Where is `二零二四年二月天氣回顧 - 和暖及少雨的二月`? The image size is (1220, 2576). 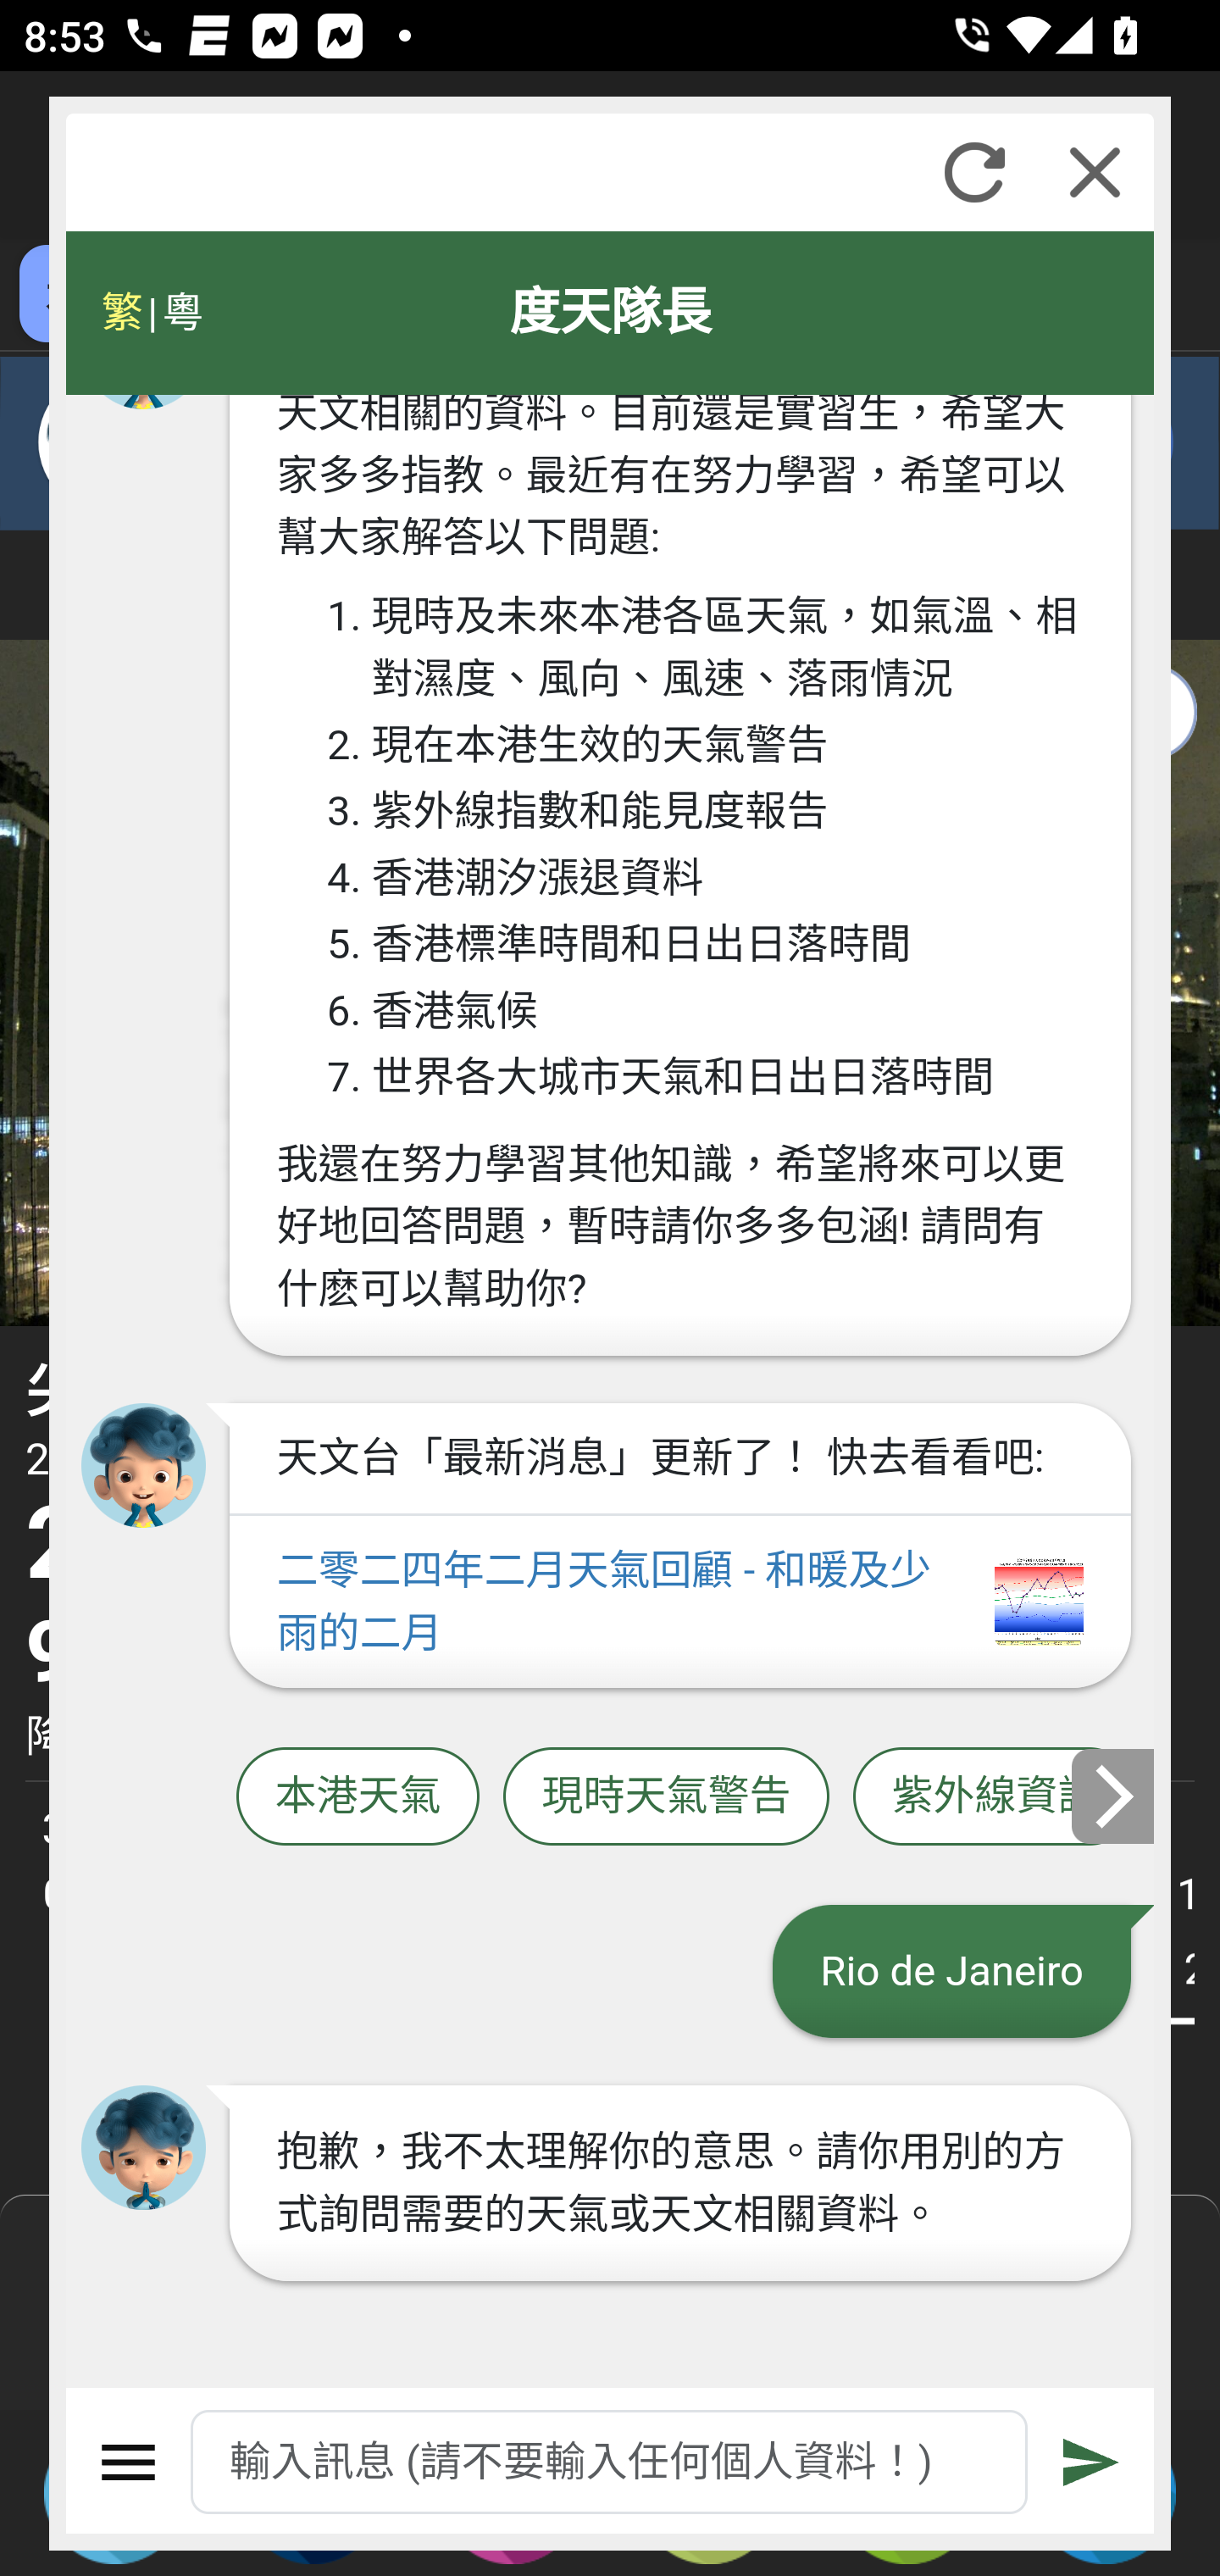 二零二四年二月天氣回顧 - 和暖及少雨的二月 is located at coordinates (679, 1602).